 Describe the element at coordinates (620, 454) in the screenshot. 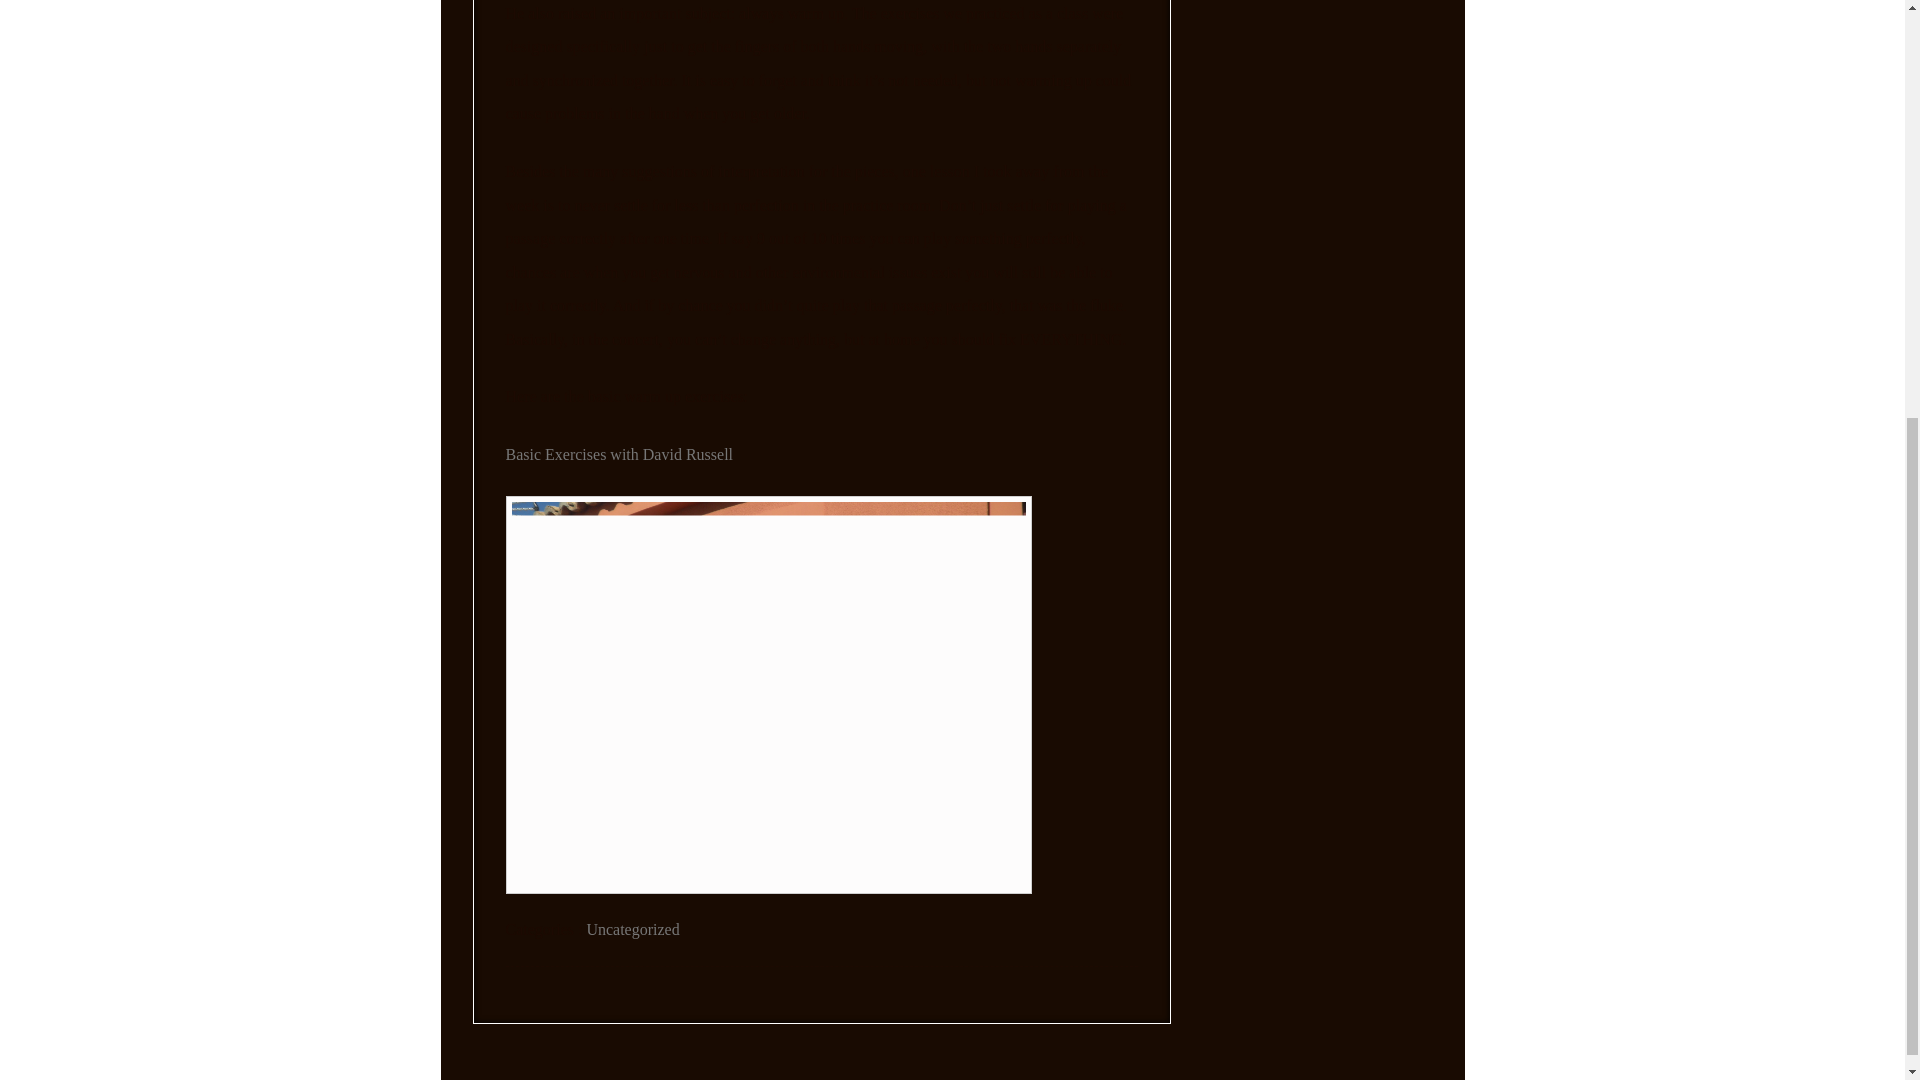

I see `Basic Exercises with David Russell` at that location.